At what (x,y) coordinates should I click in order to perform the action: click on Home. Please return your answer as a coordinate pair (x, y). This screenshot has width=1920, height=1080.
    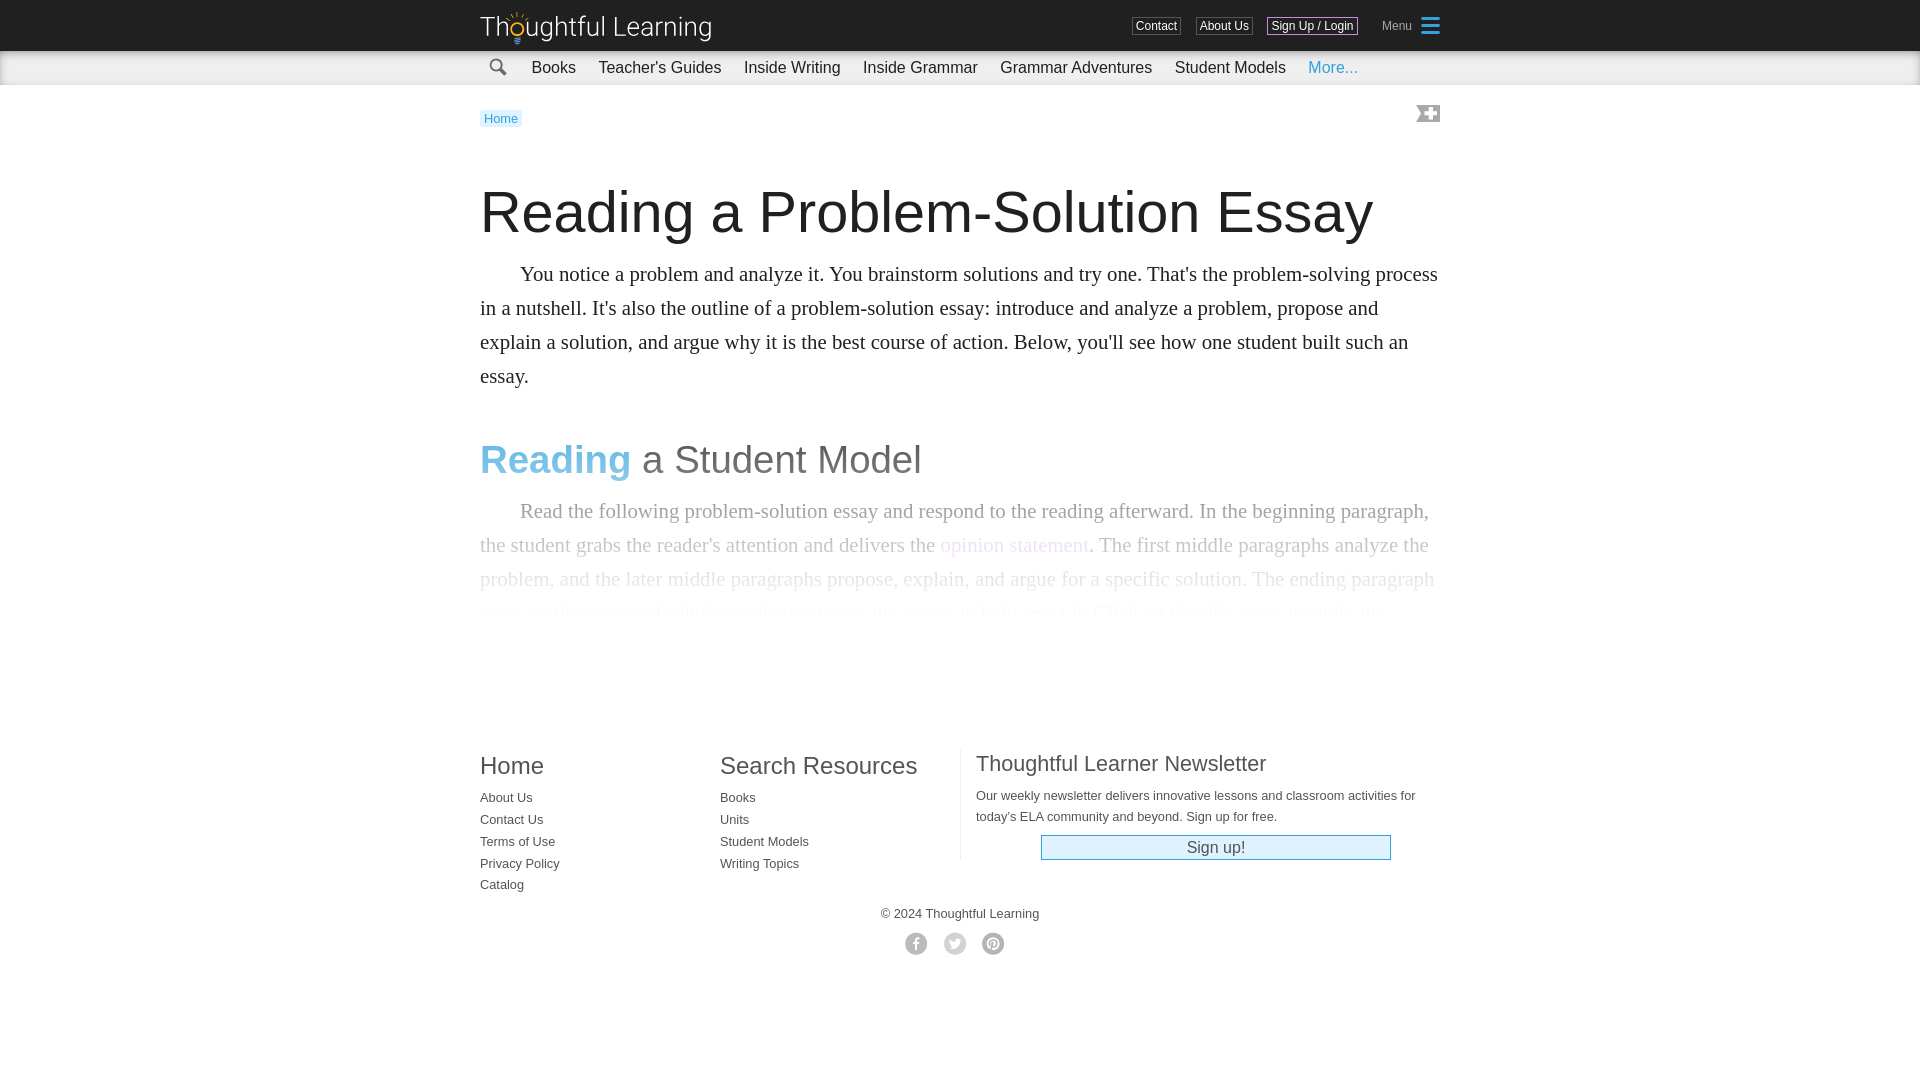
    Looking at the image, I should click on (602, 28).